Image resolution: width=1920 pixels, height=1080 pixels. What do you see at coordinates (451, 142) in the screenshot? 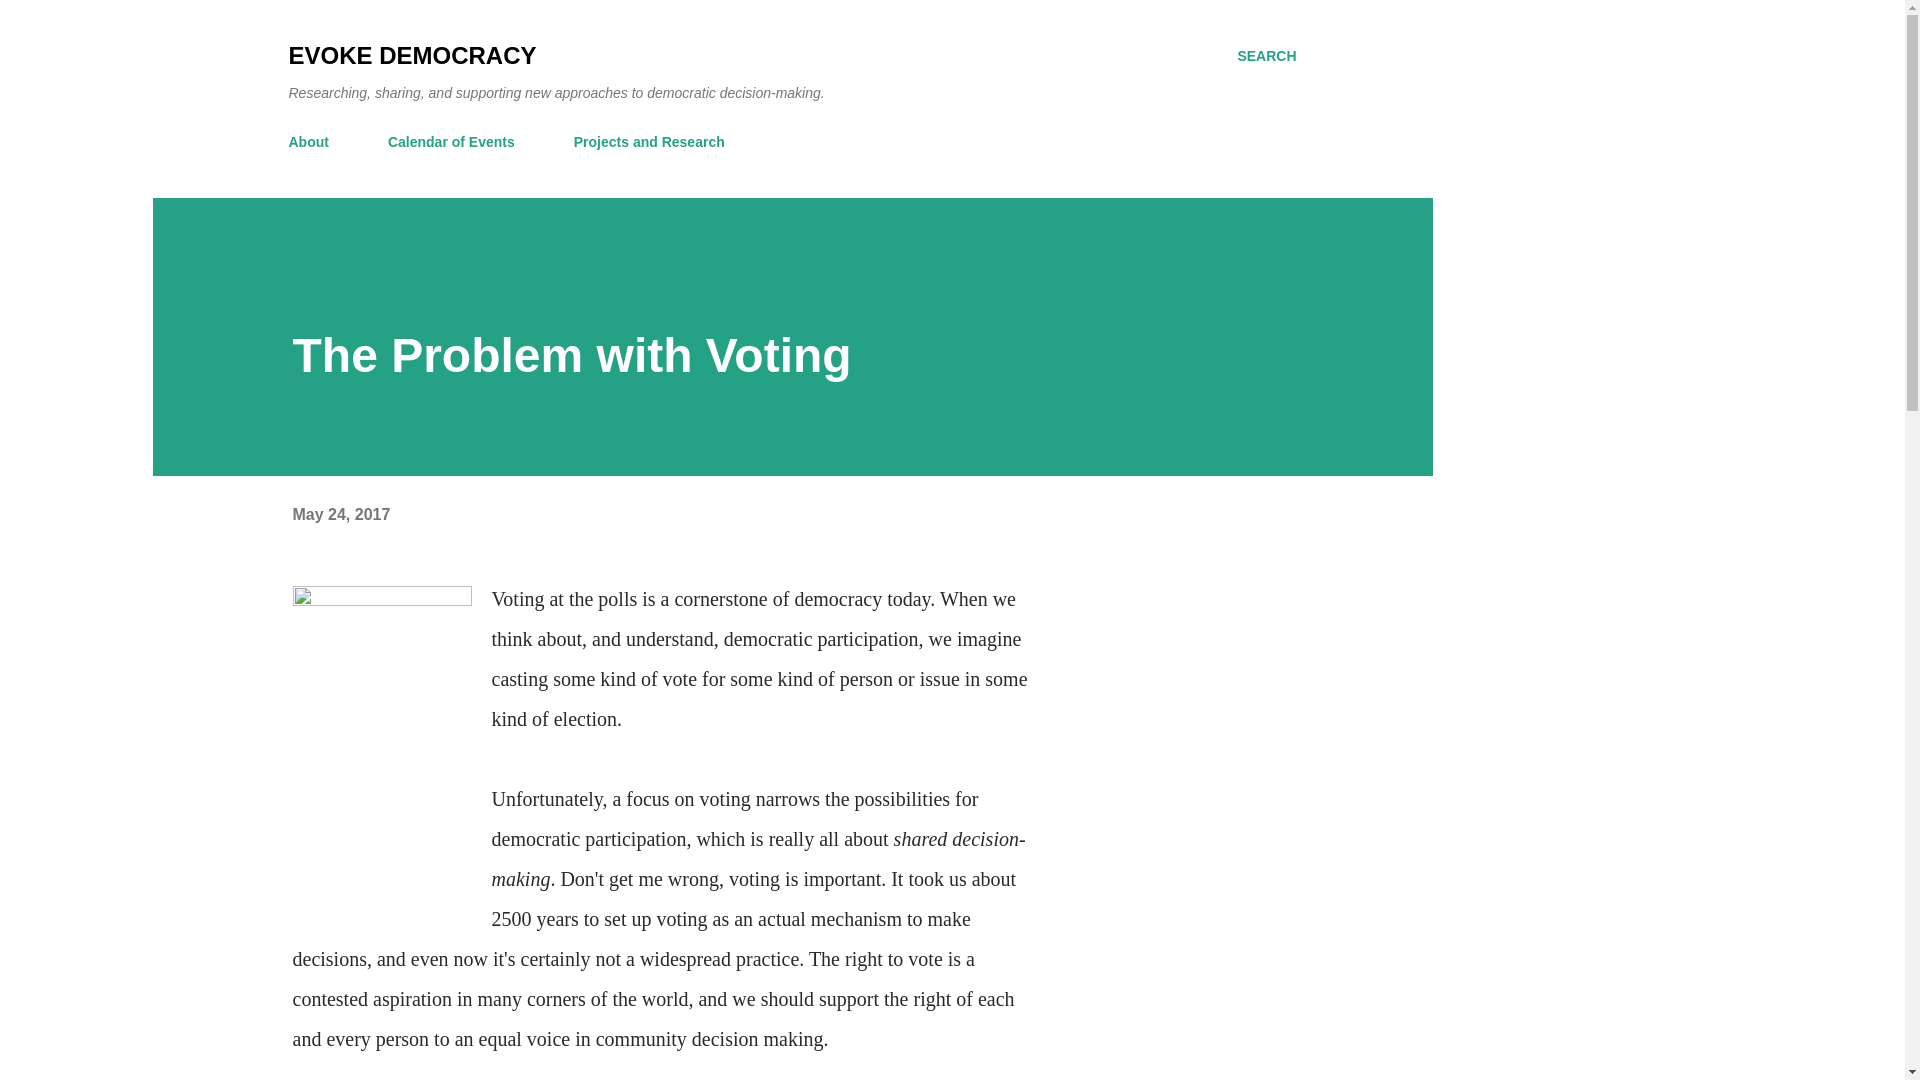
I see `Calendar of Events` at bounding box center [451, 142].